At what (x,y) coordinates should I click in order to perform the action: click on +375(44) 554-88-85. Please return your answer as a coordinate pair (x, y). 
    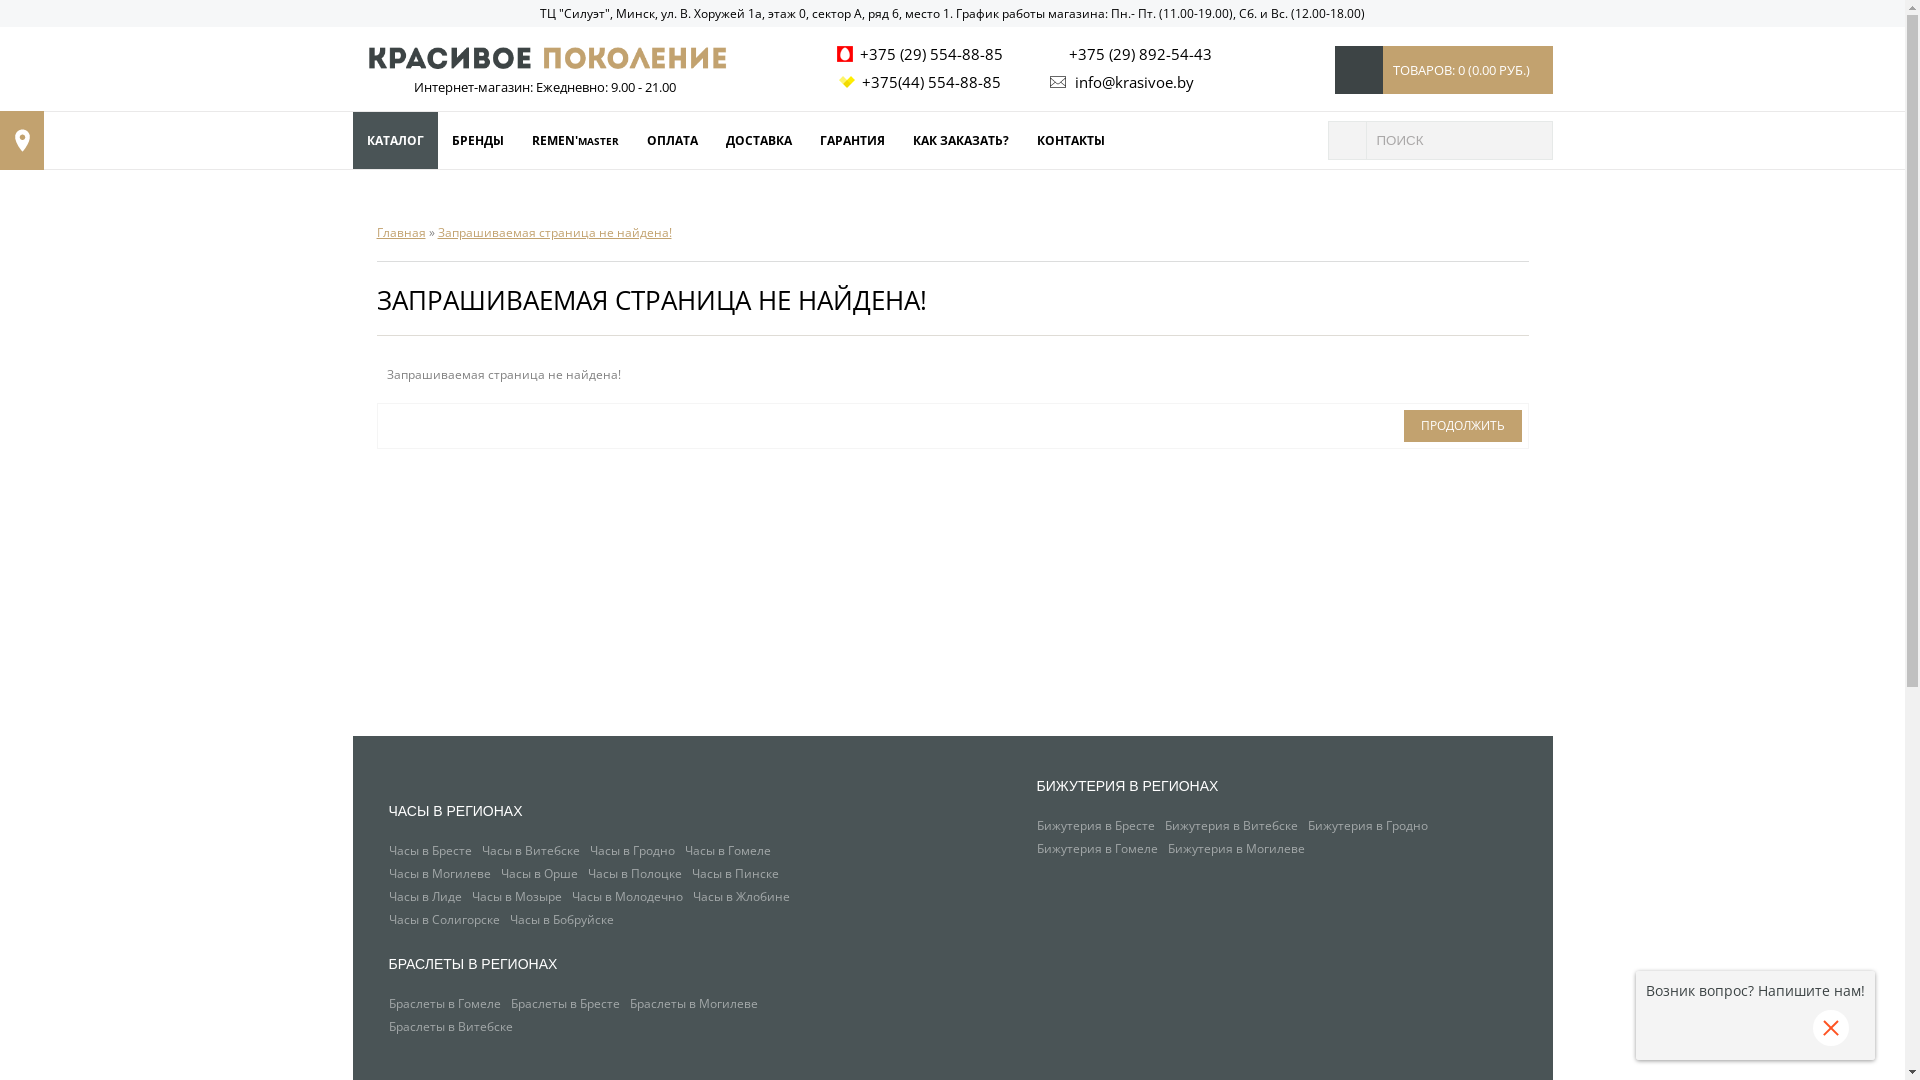
    Looking at the image, I should click on (920, 82).